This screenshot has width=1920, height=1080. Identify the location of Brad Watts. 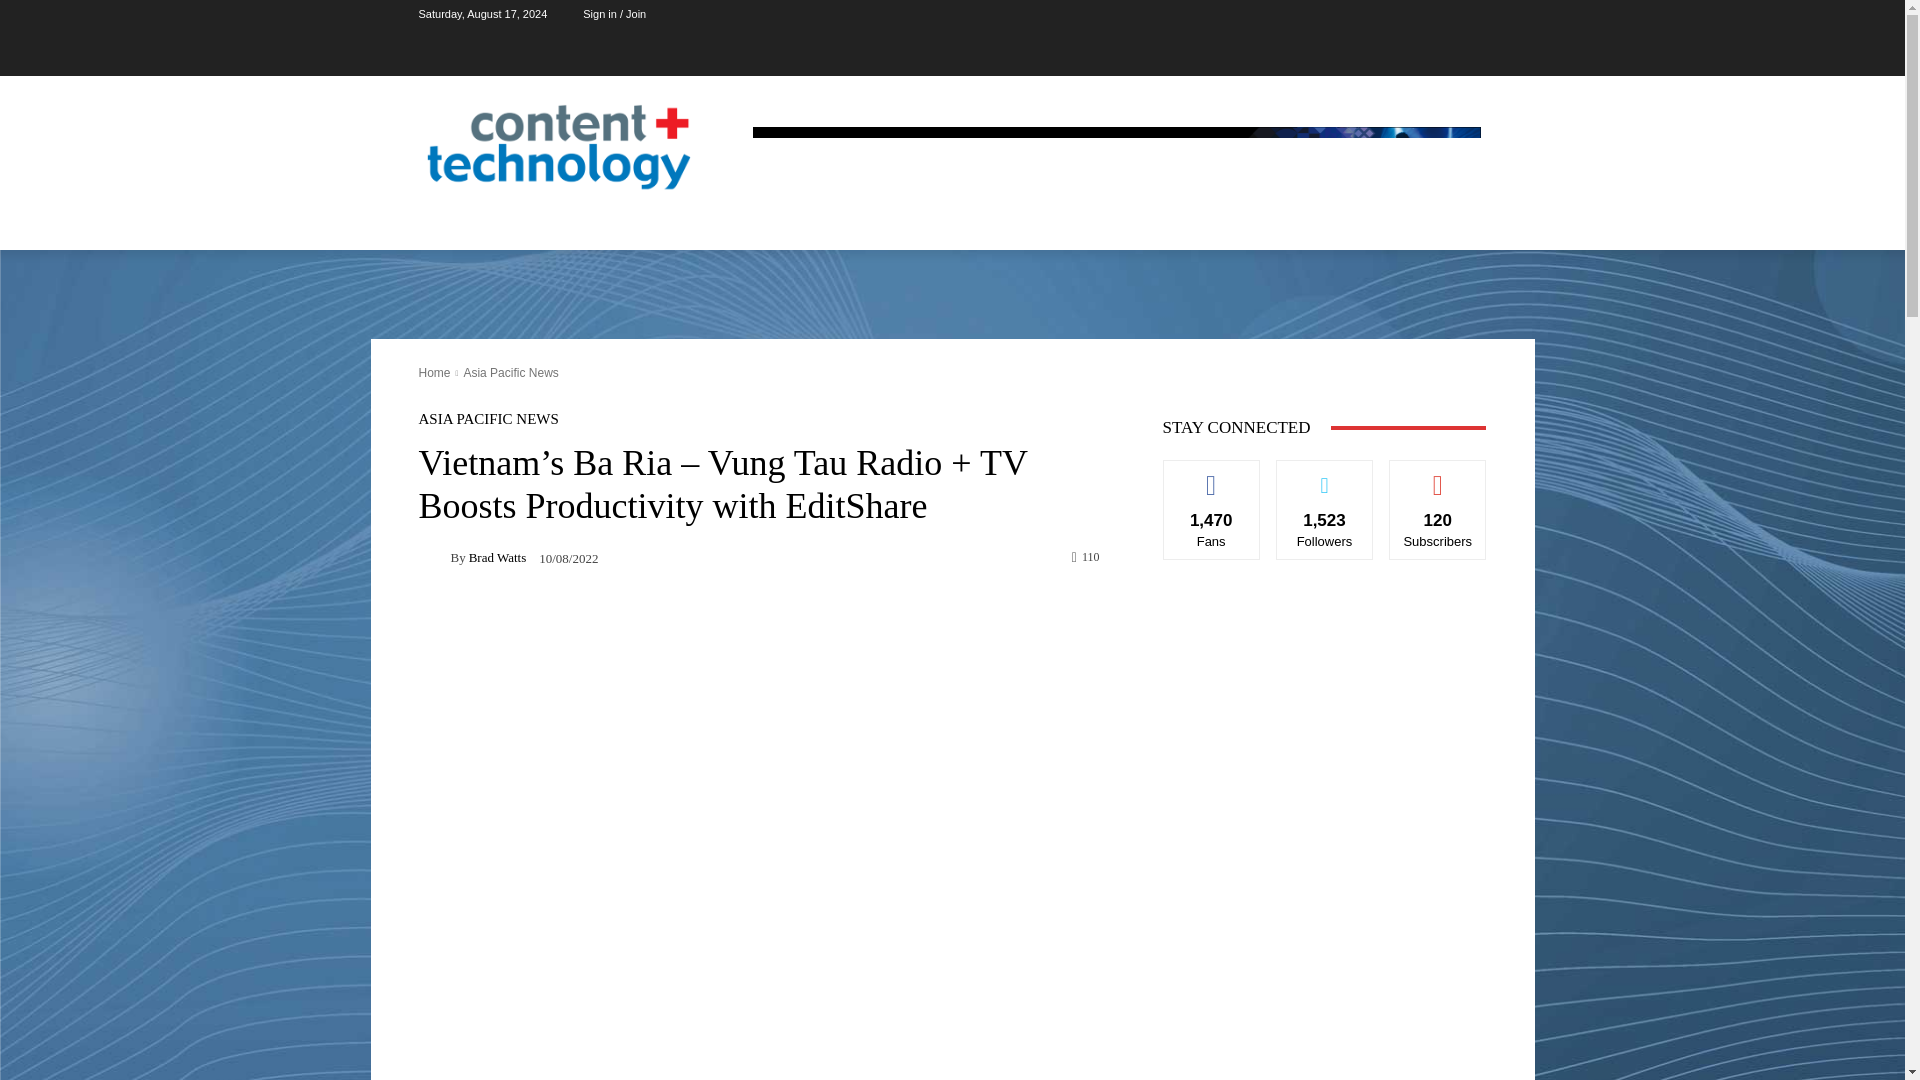
(434, 557).